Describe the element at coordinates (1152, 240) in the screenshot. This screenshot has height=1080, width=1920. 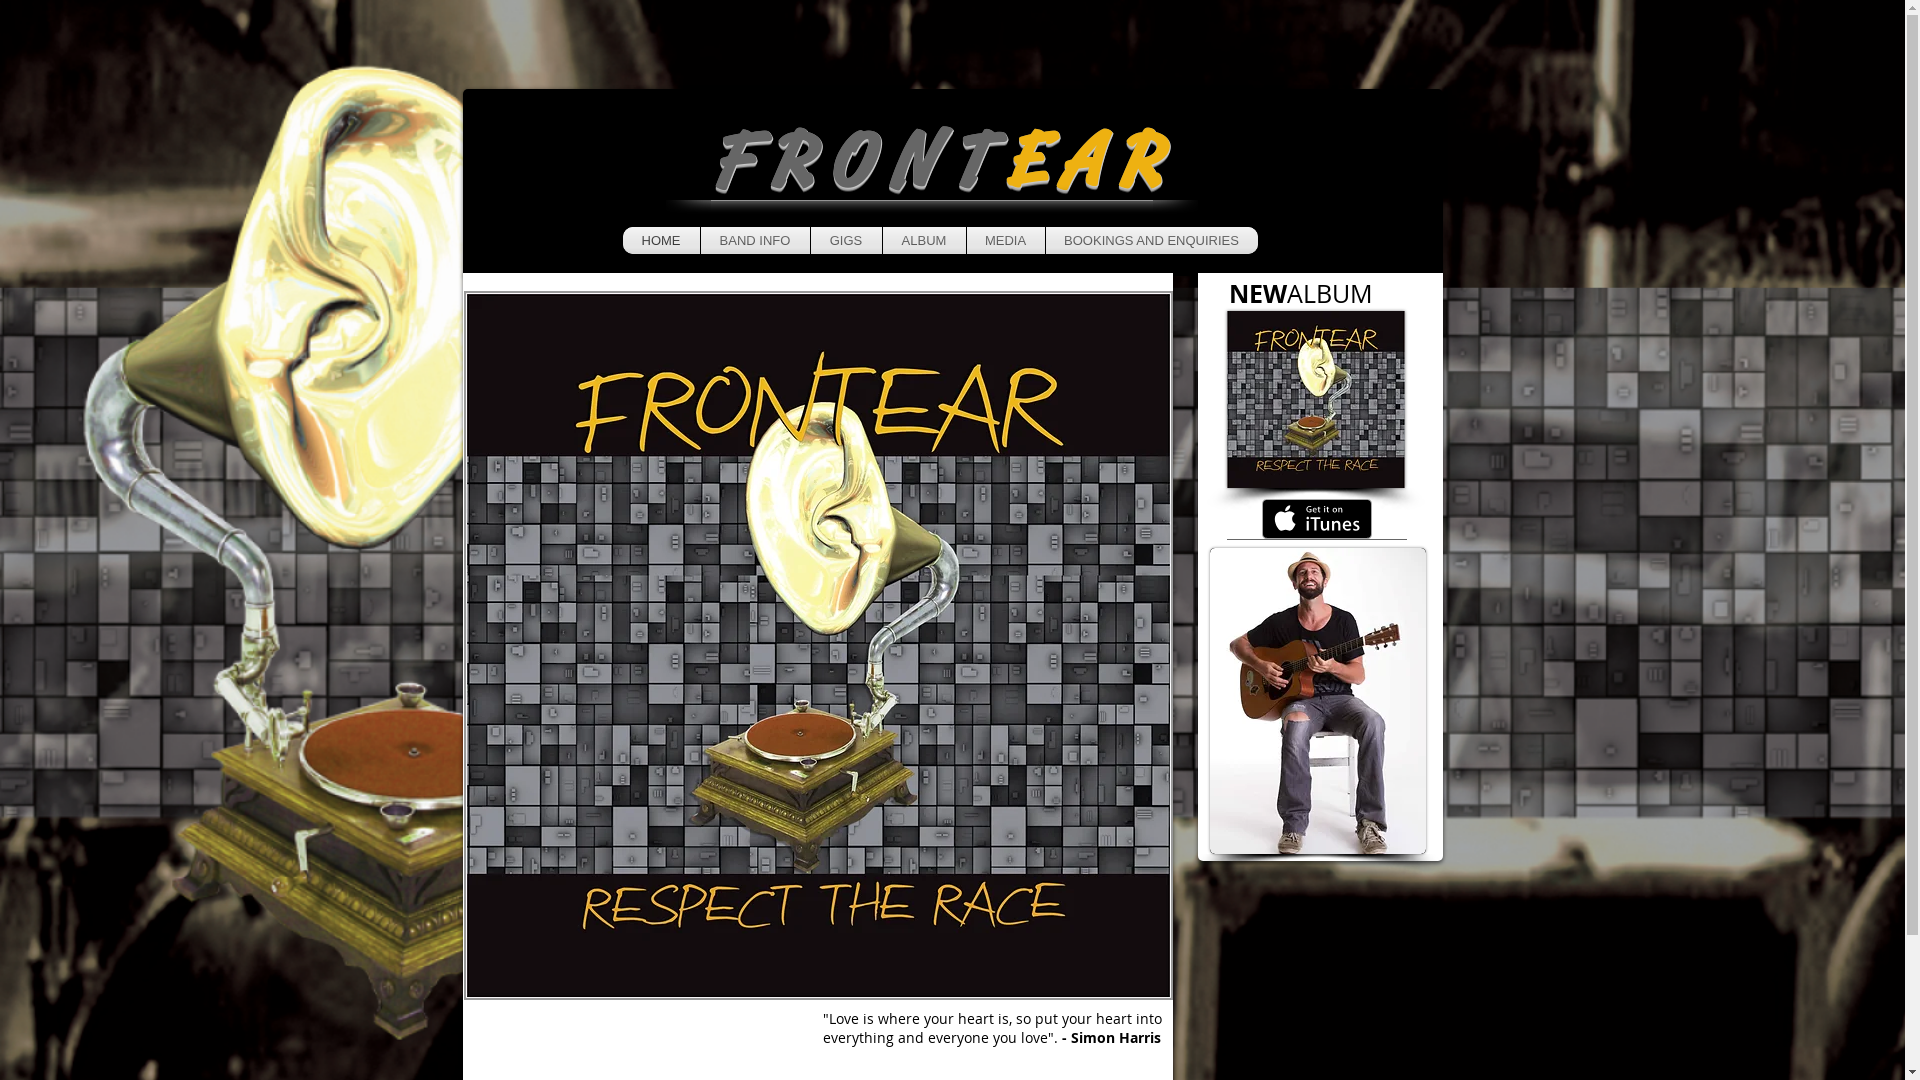
I see `BOOKINGS AND ENQUIRIES` at that location.